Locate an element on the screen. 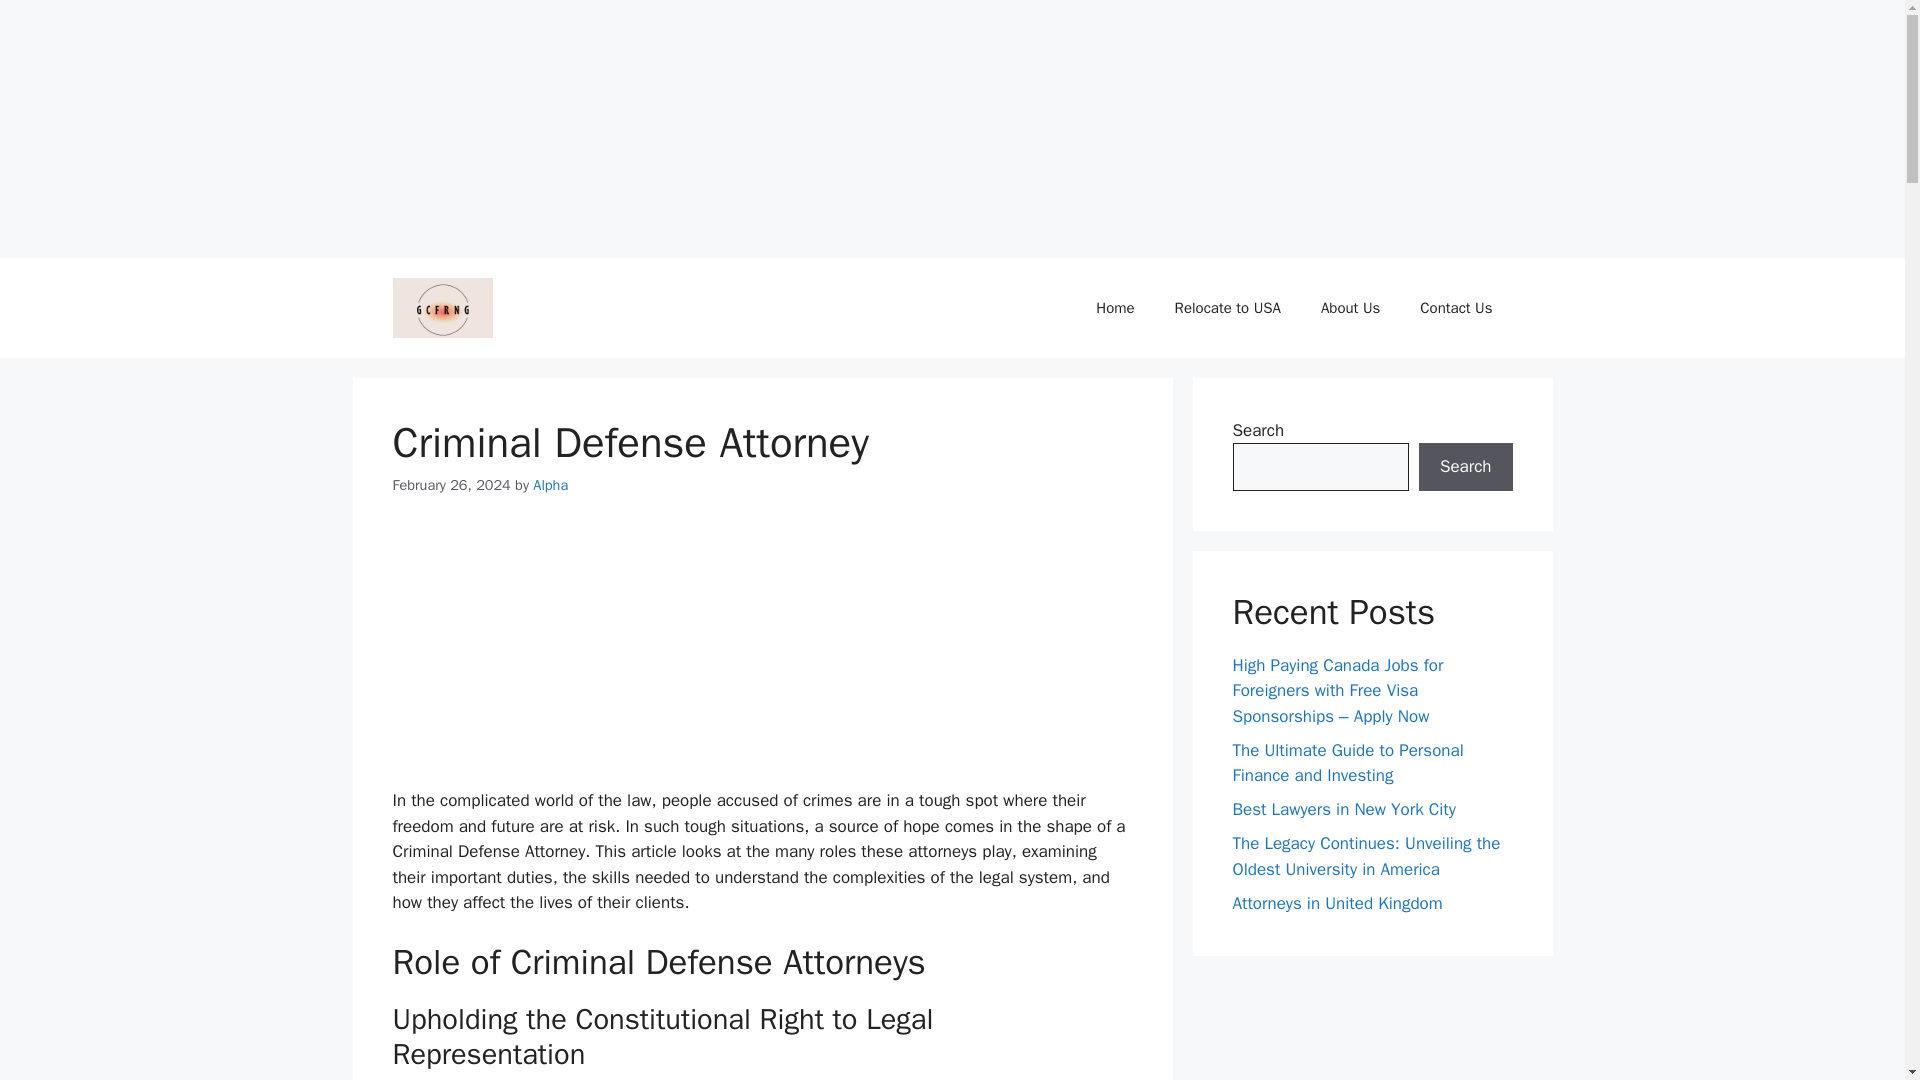 Image resolution: width=1920 pixels, height=1080 pixels. Home is located at coordinates (1114, 308).